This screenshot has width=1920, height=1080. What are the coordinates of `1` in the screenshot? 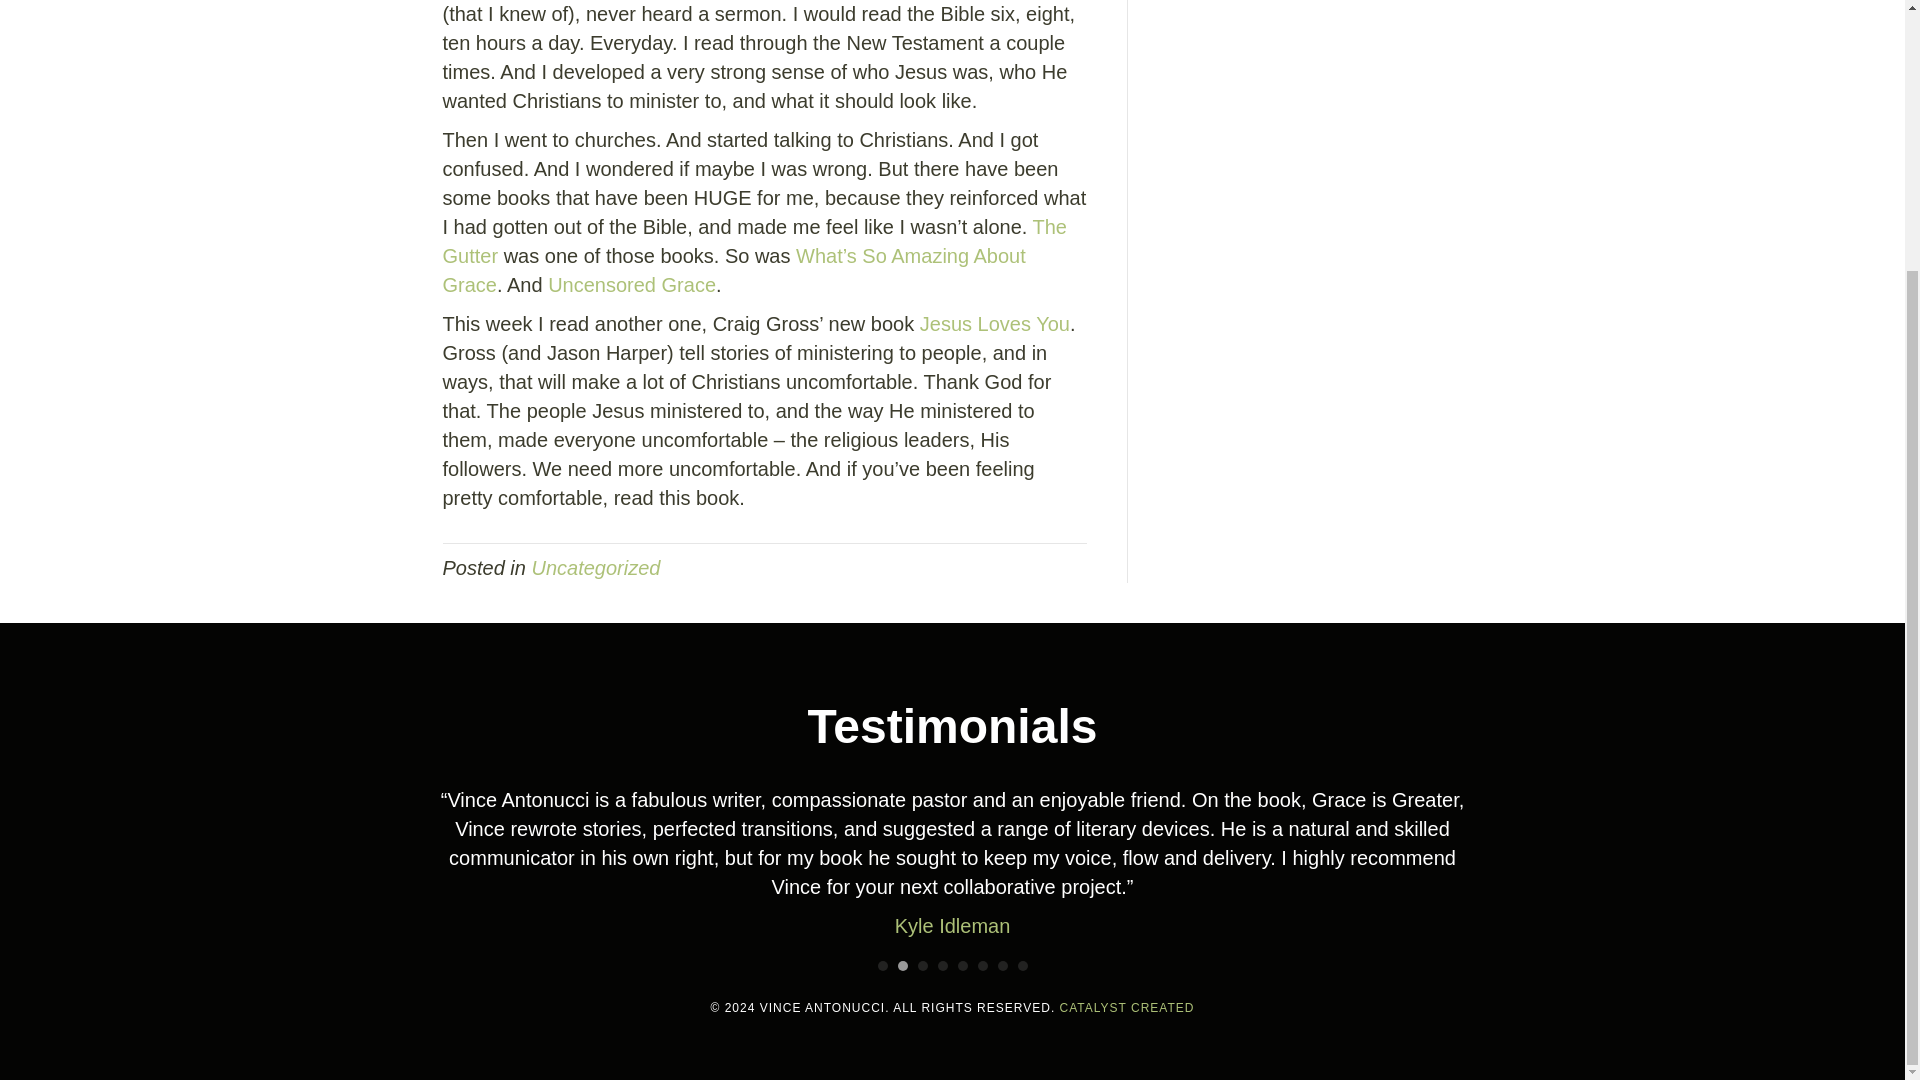 It's located at (882, 966).